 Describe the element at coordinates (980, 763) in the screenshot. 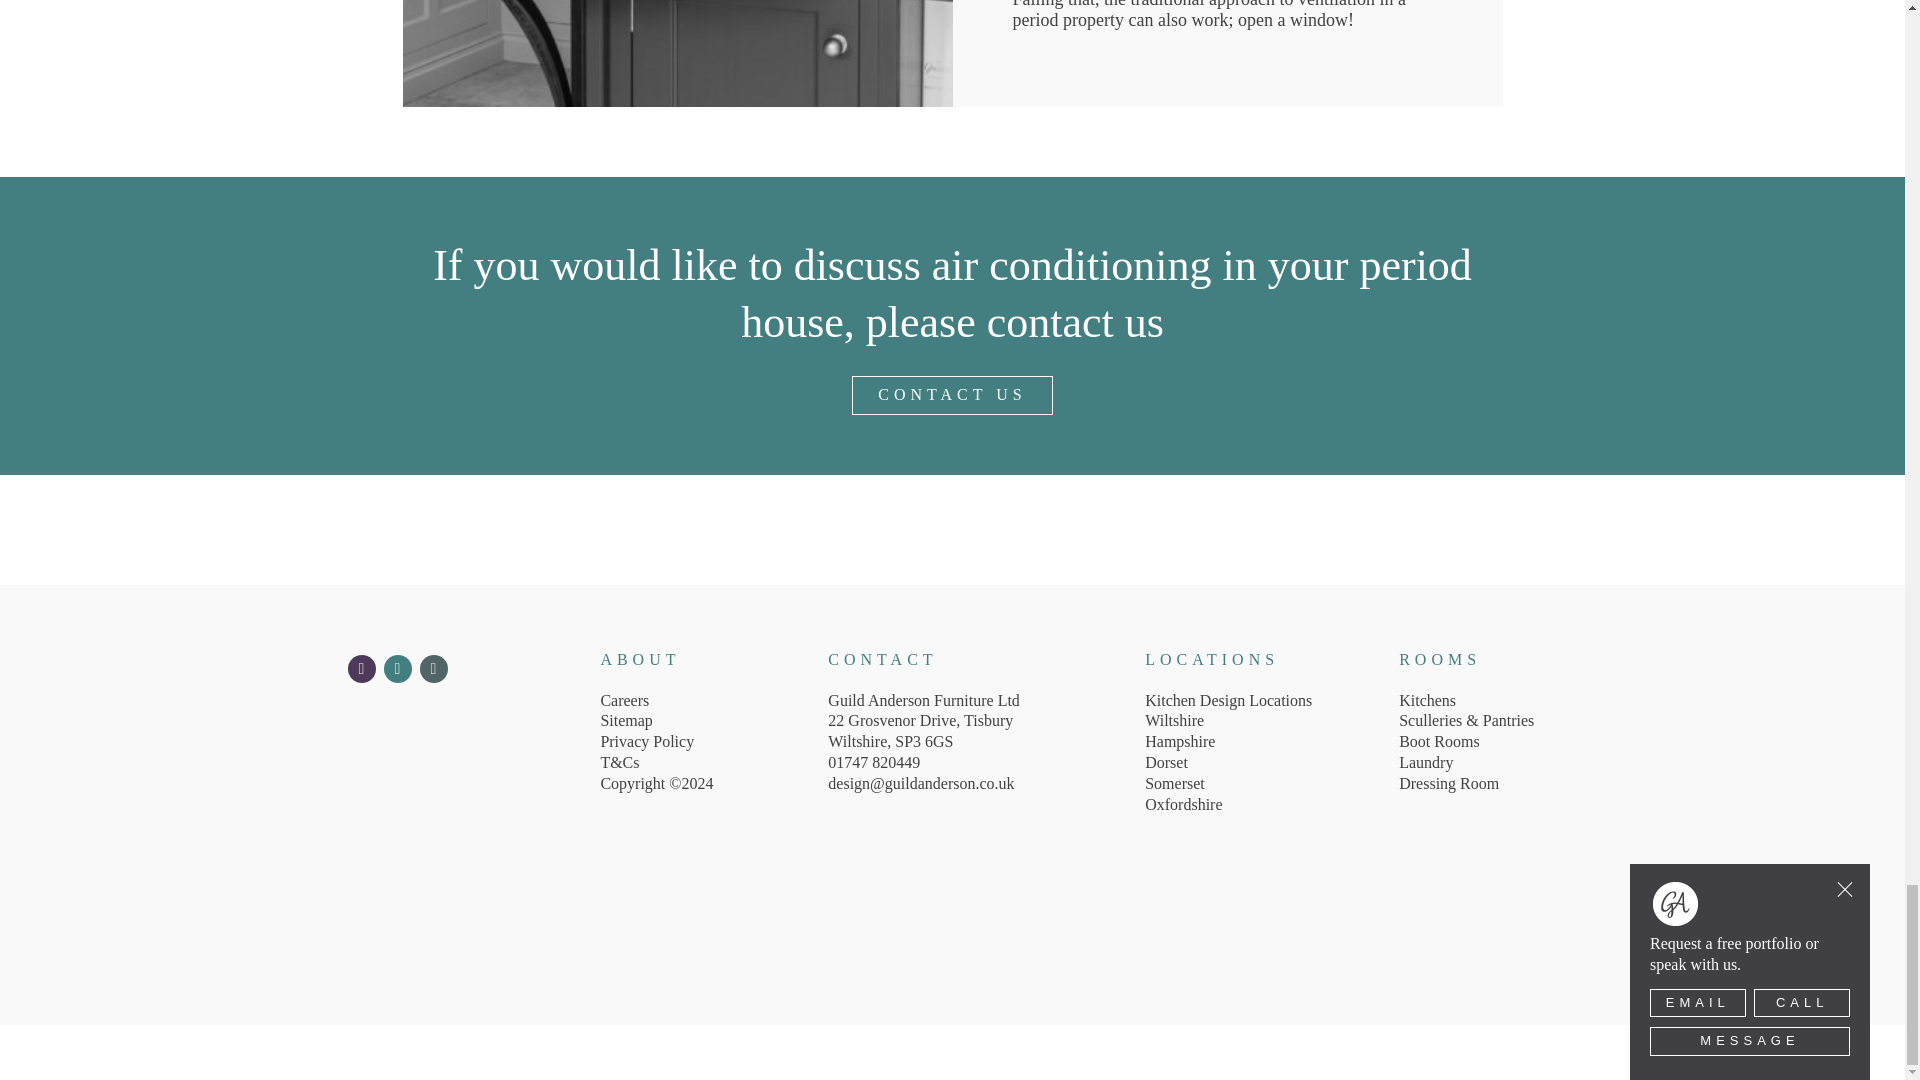

I see `01747 820449` at that location.